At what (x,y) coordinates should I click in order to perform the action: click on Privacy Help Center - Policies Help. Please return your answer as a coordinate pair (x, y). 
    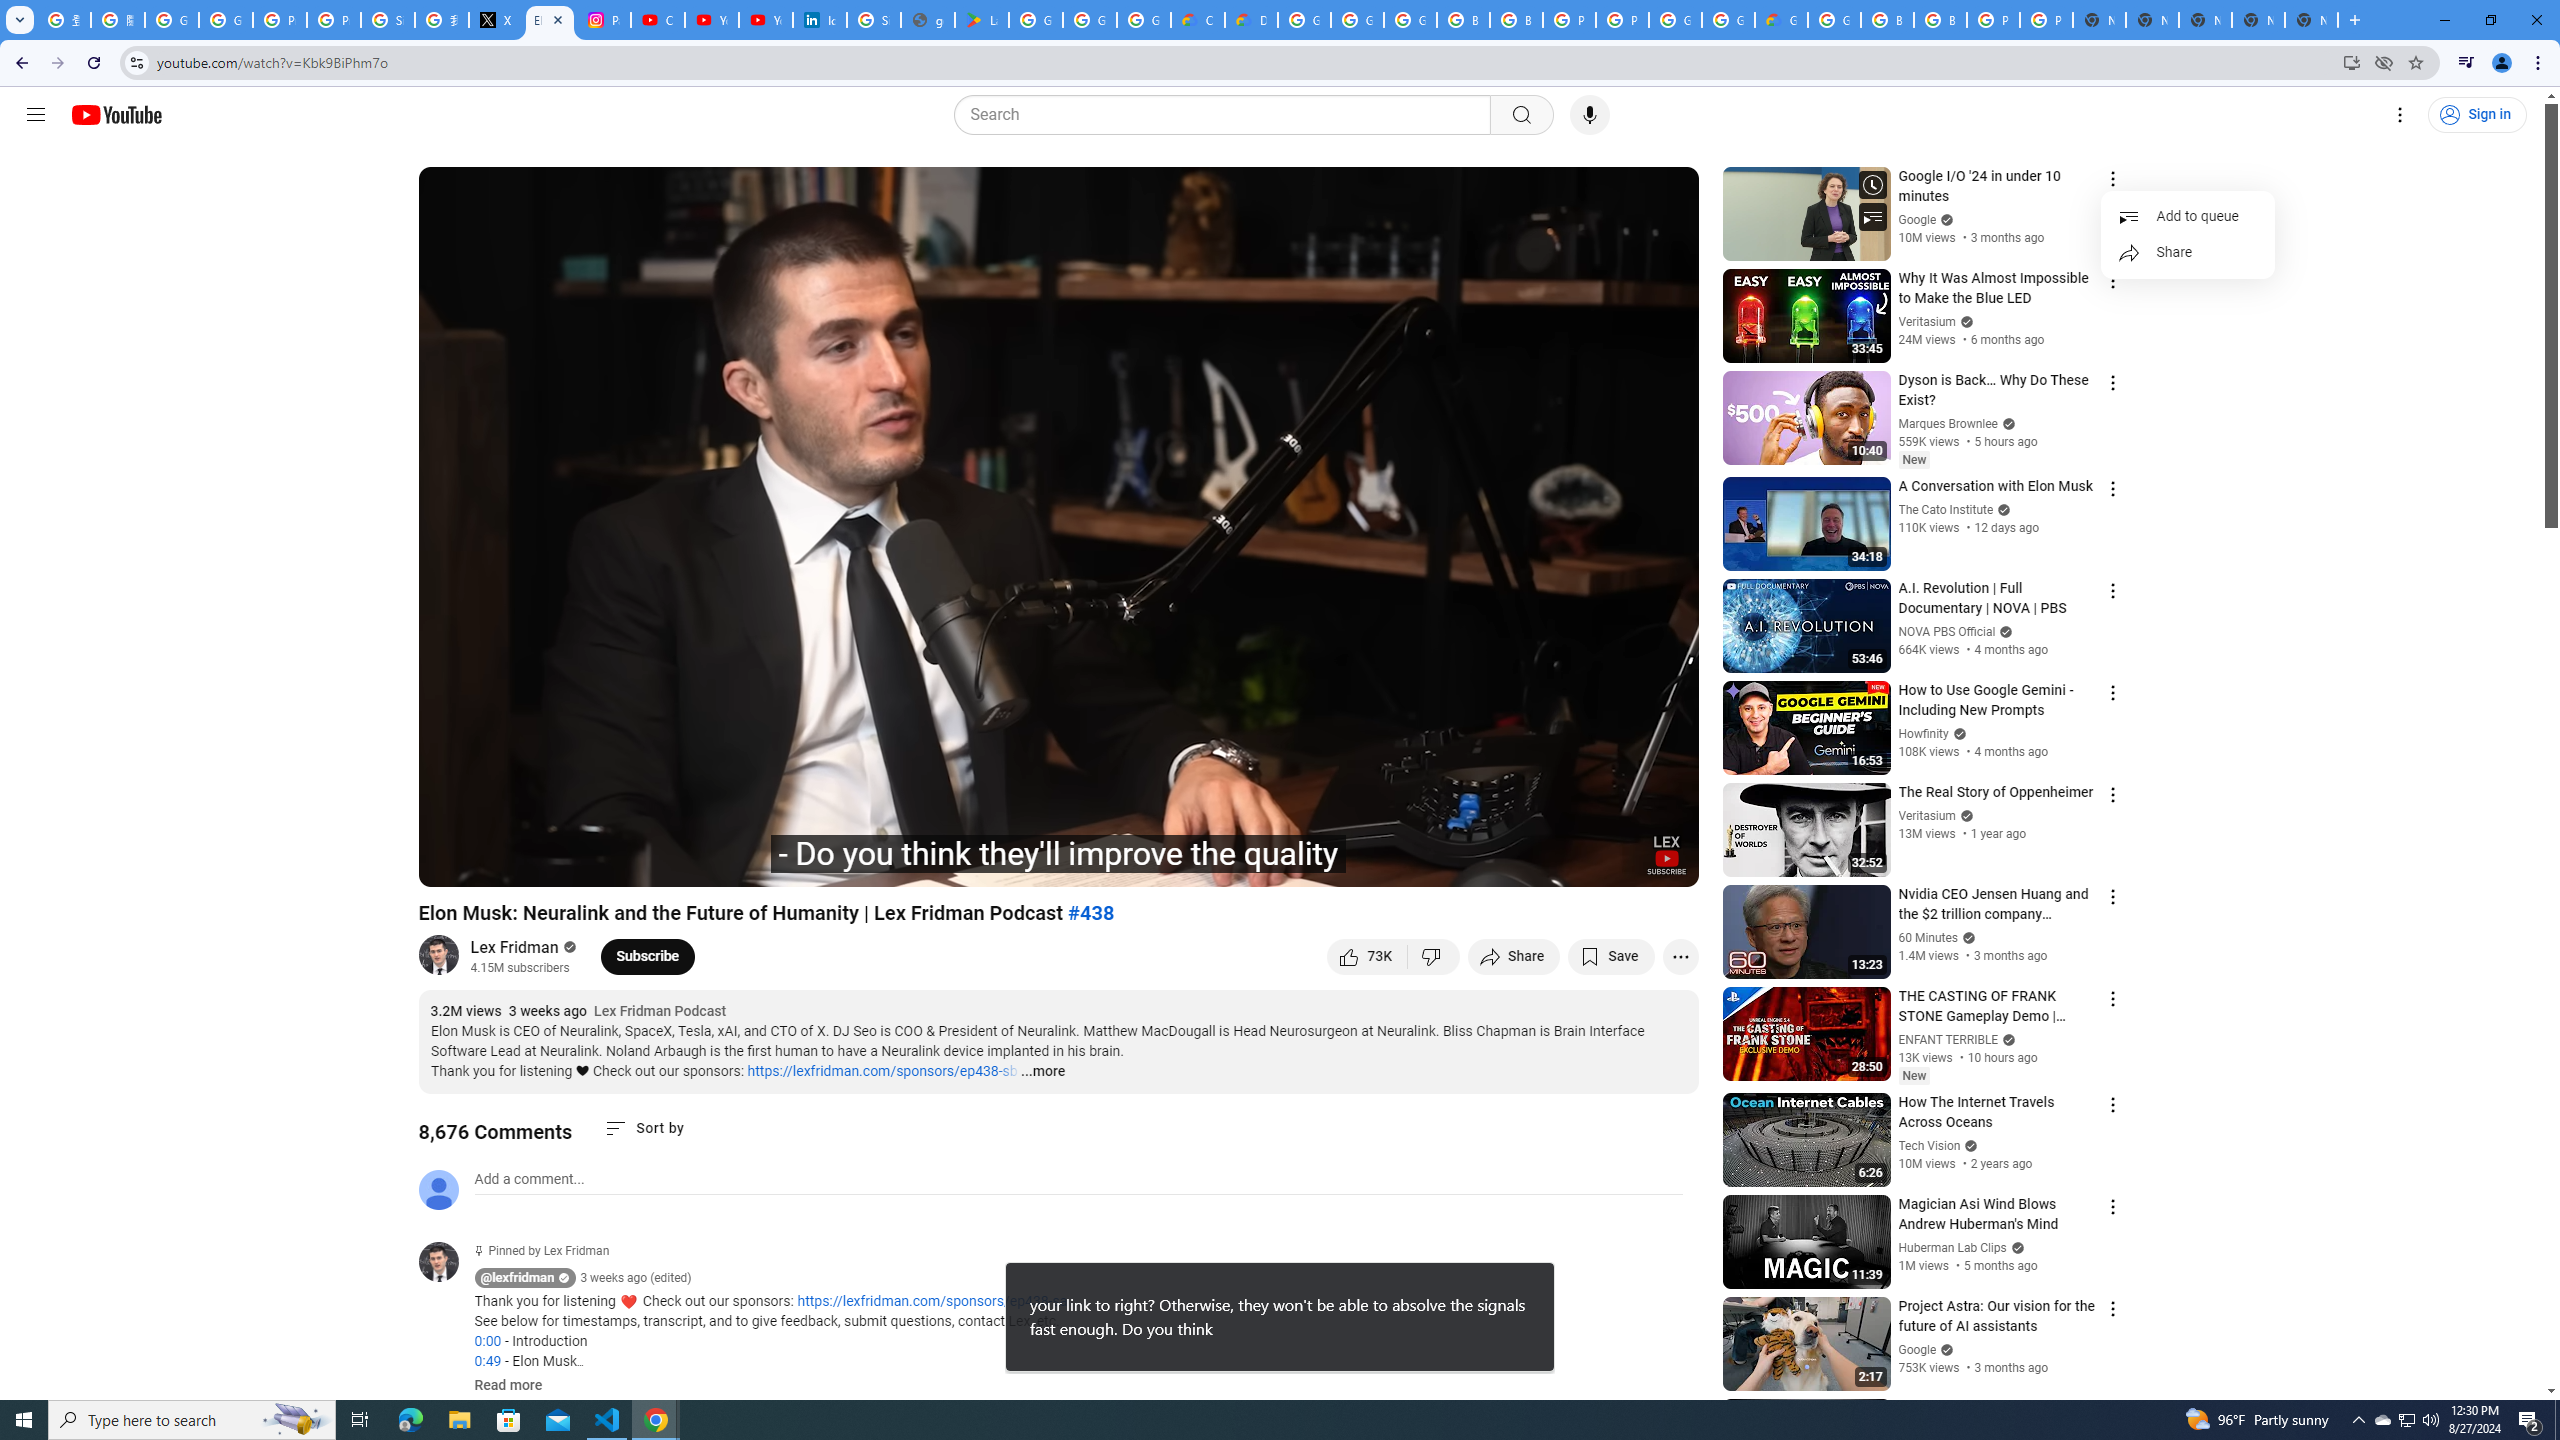
    Looking at the image, I should click on (334, 20).